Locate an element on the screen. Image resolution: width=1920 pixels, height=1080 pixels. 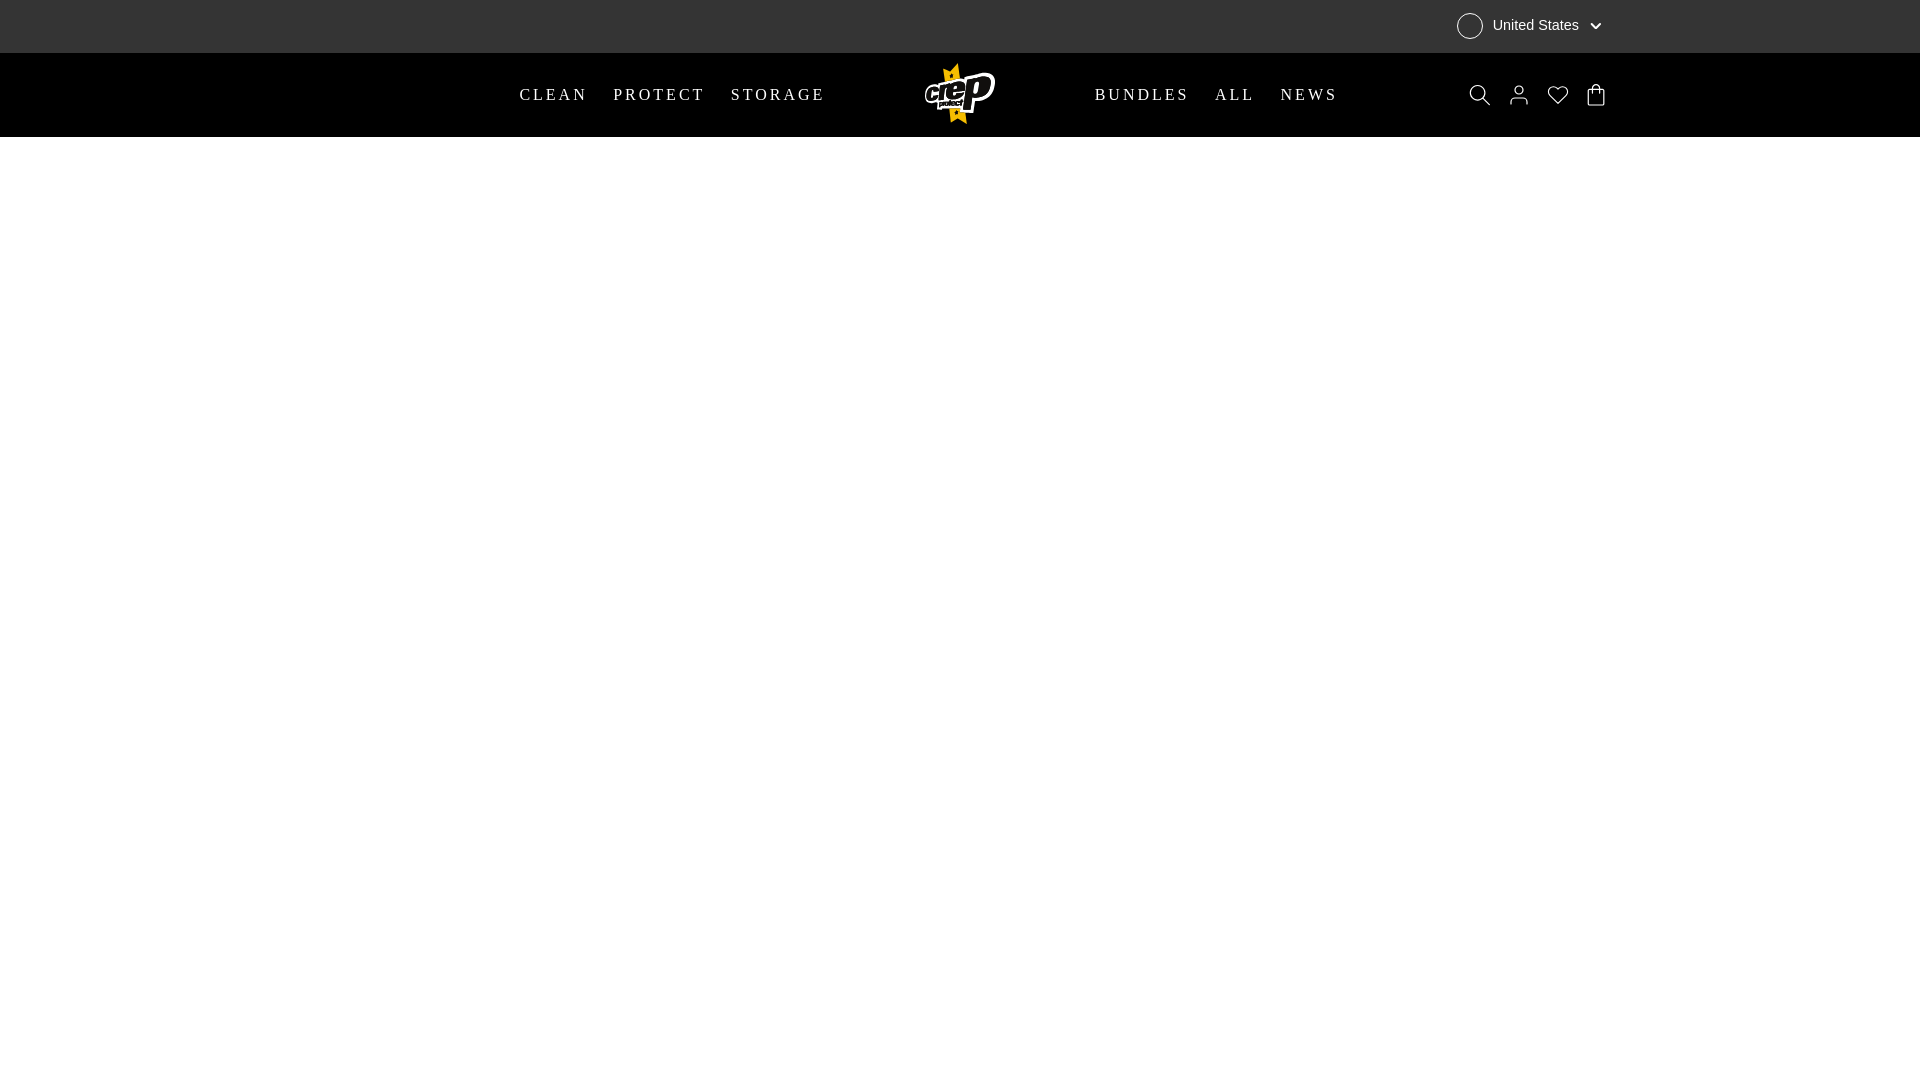
STORAGE is located at coordinates (778, 95).